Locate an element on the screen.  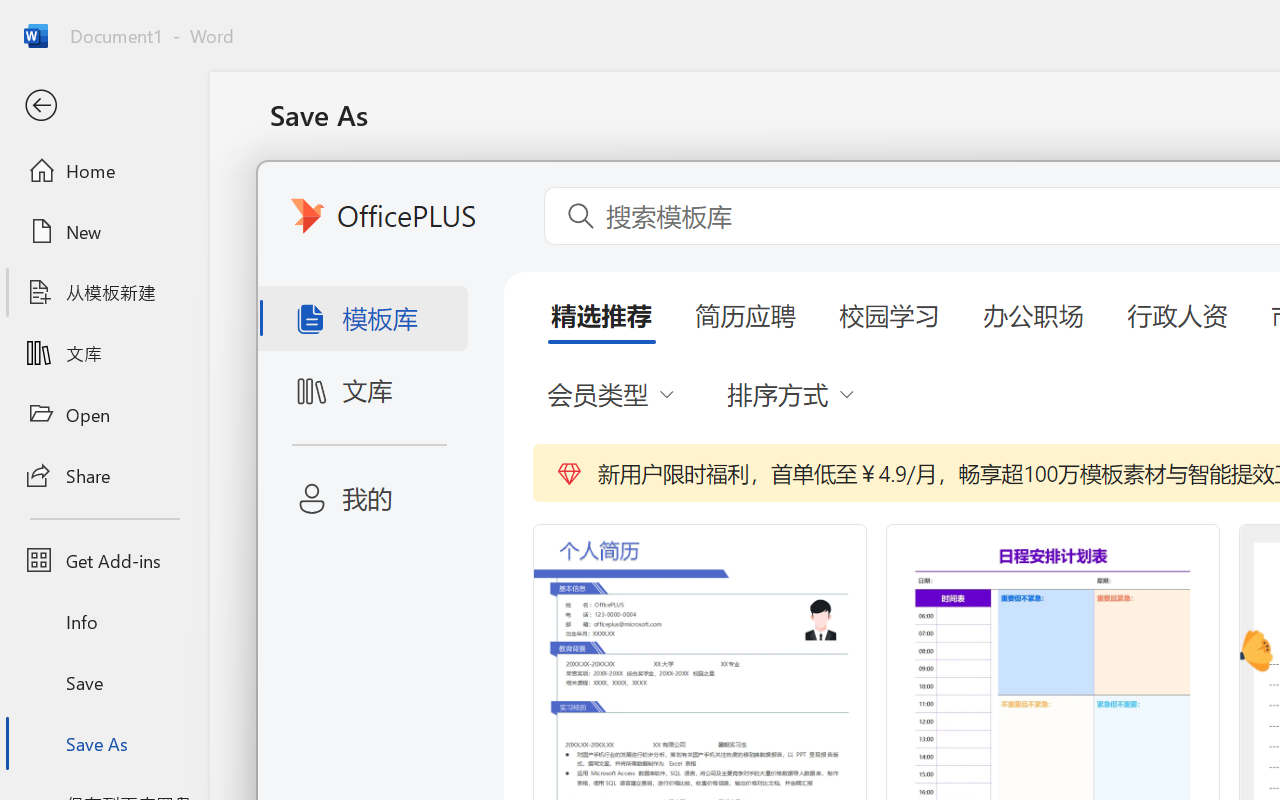
Get Add-ins is located at coordinates (104, 560).